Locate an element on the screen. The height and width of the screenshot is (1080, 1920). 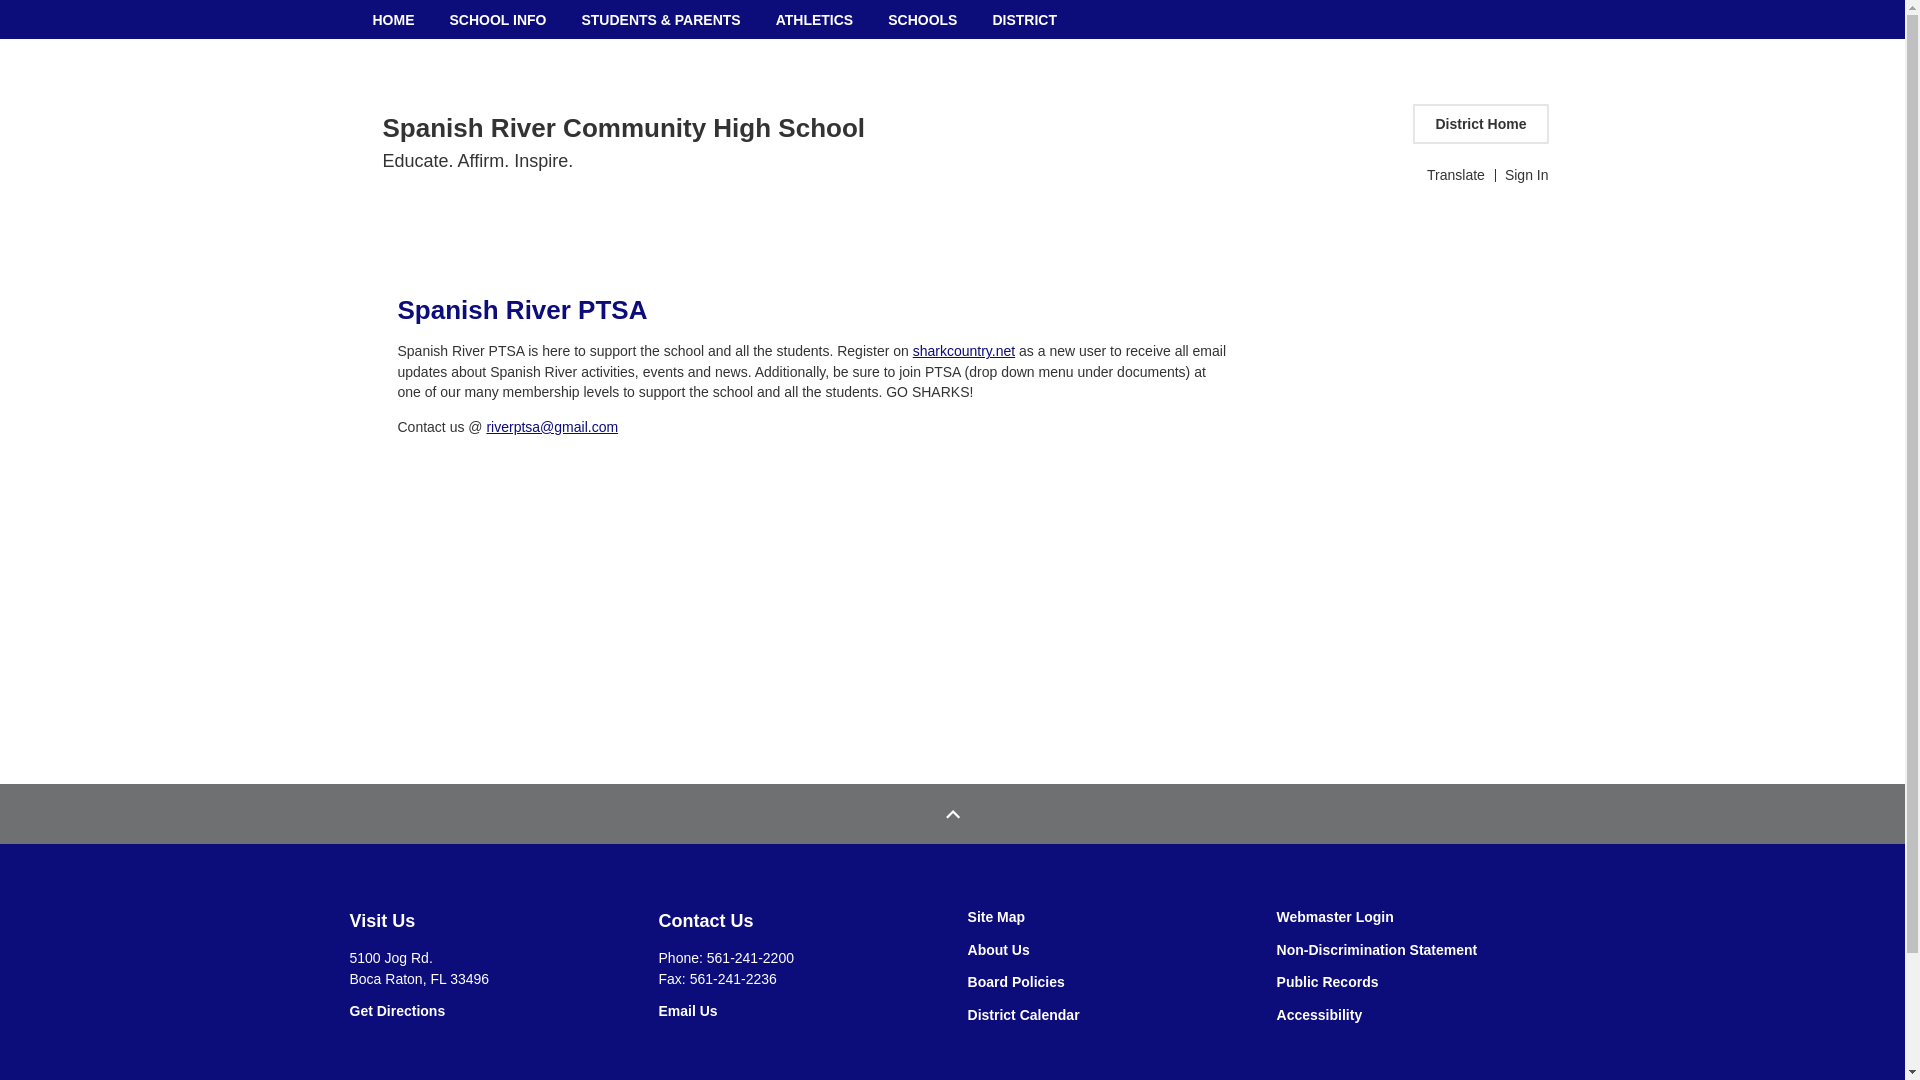
DISTRICT is located at coordinates (1024, 19).